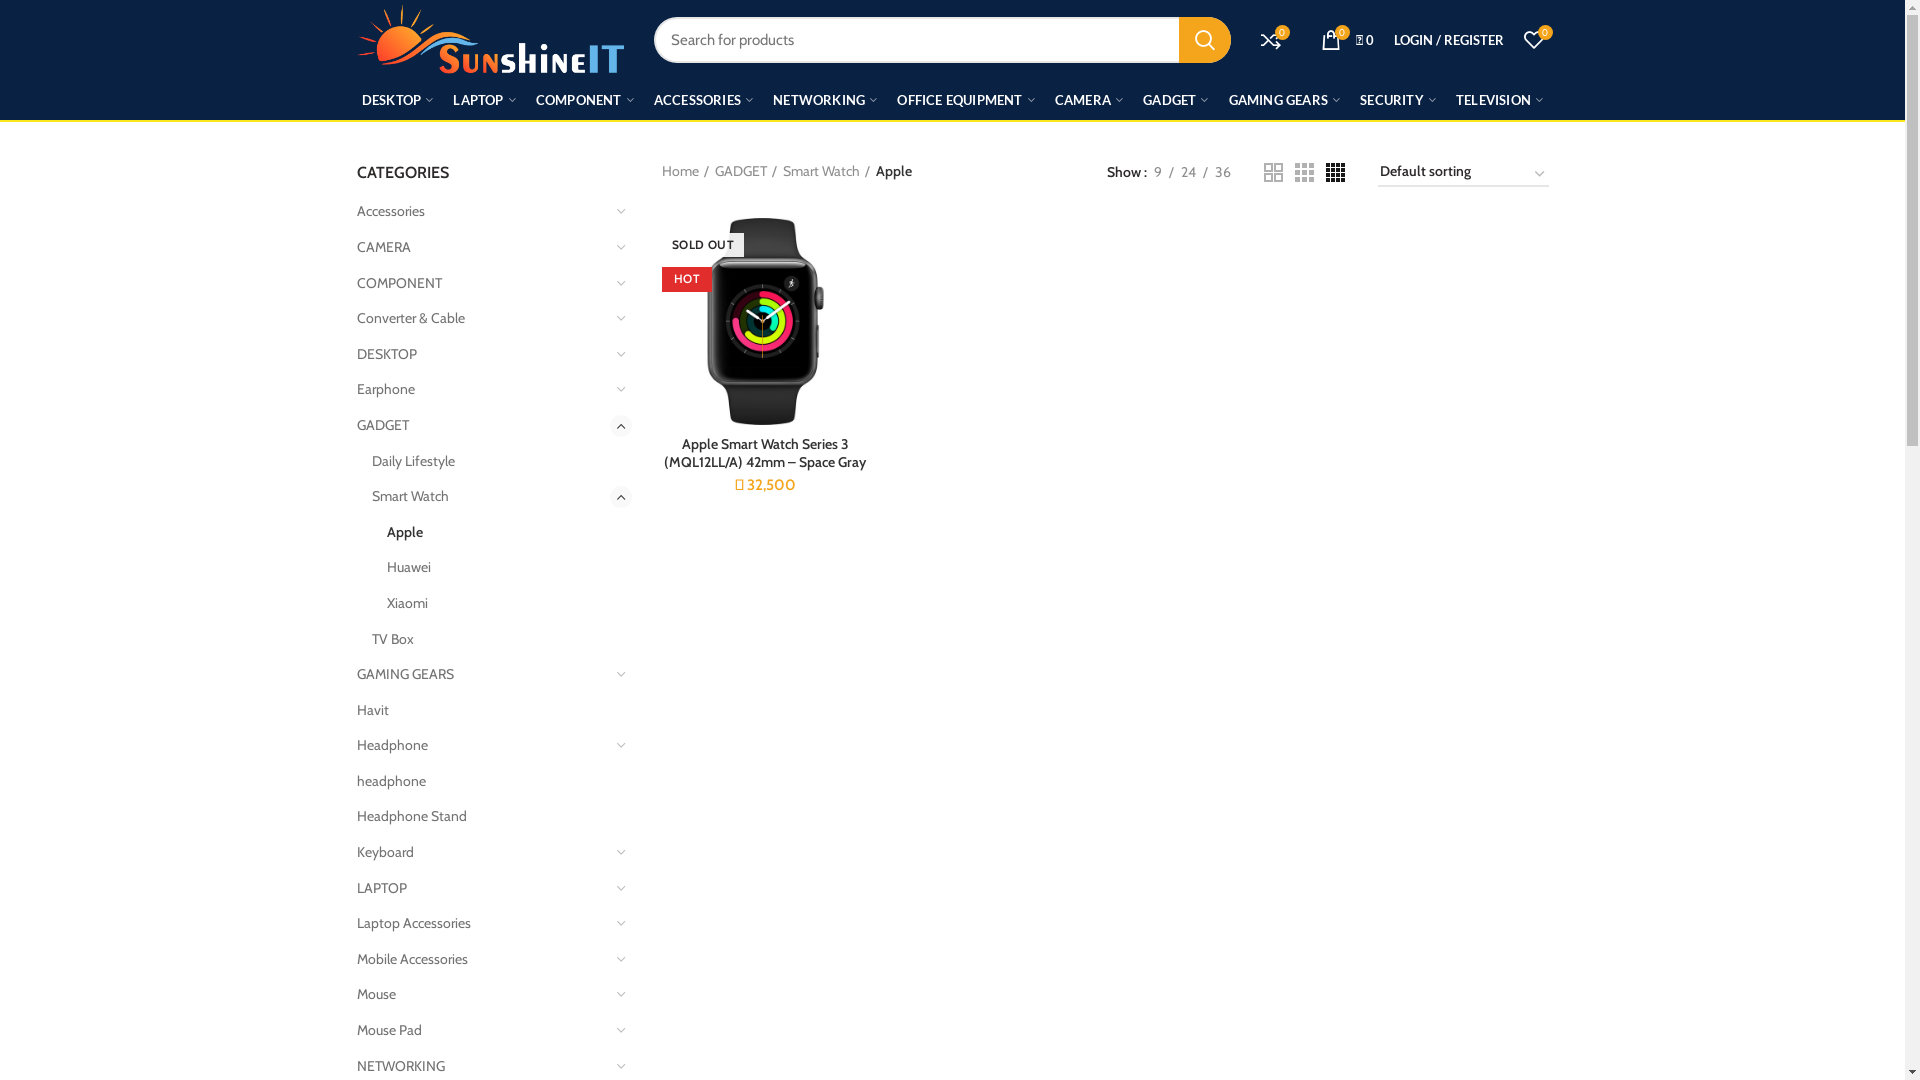 The image size is (1920, 1080). I want to click on GADGET, so click(482, 426).